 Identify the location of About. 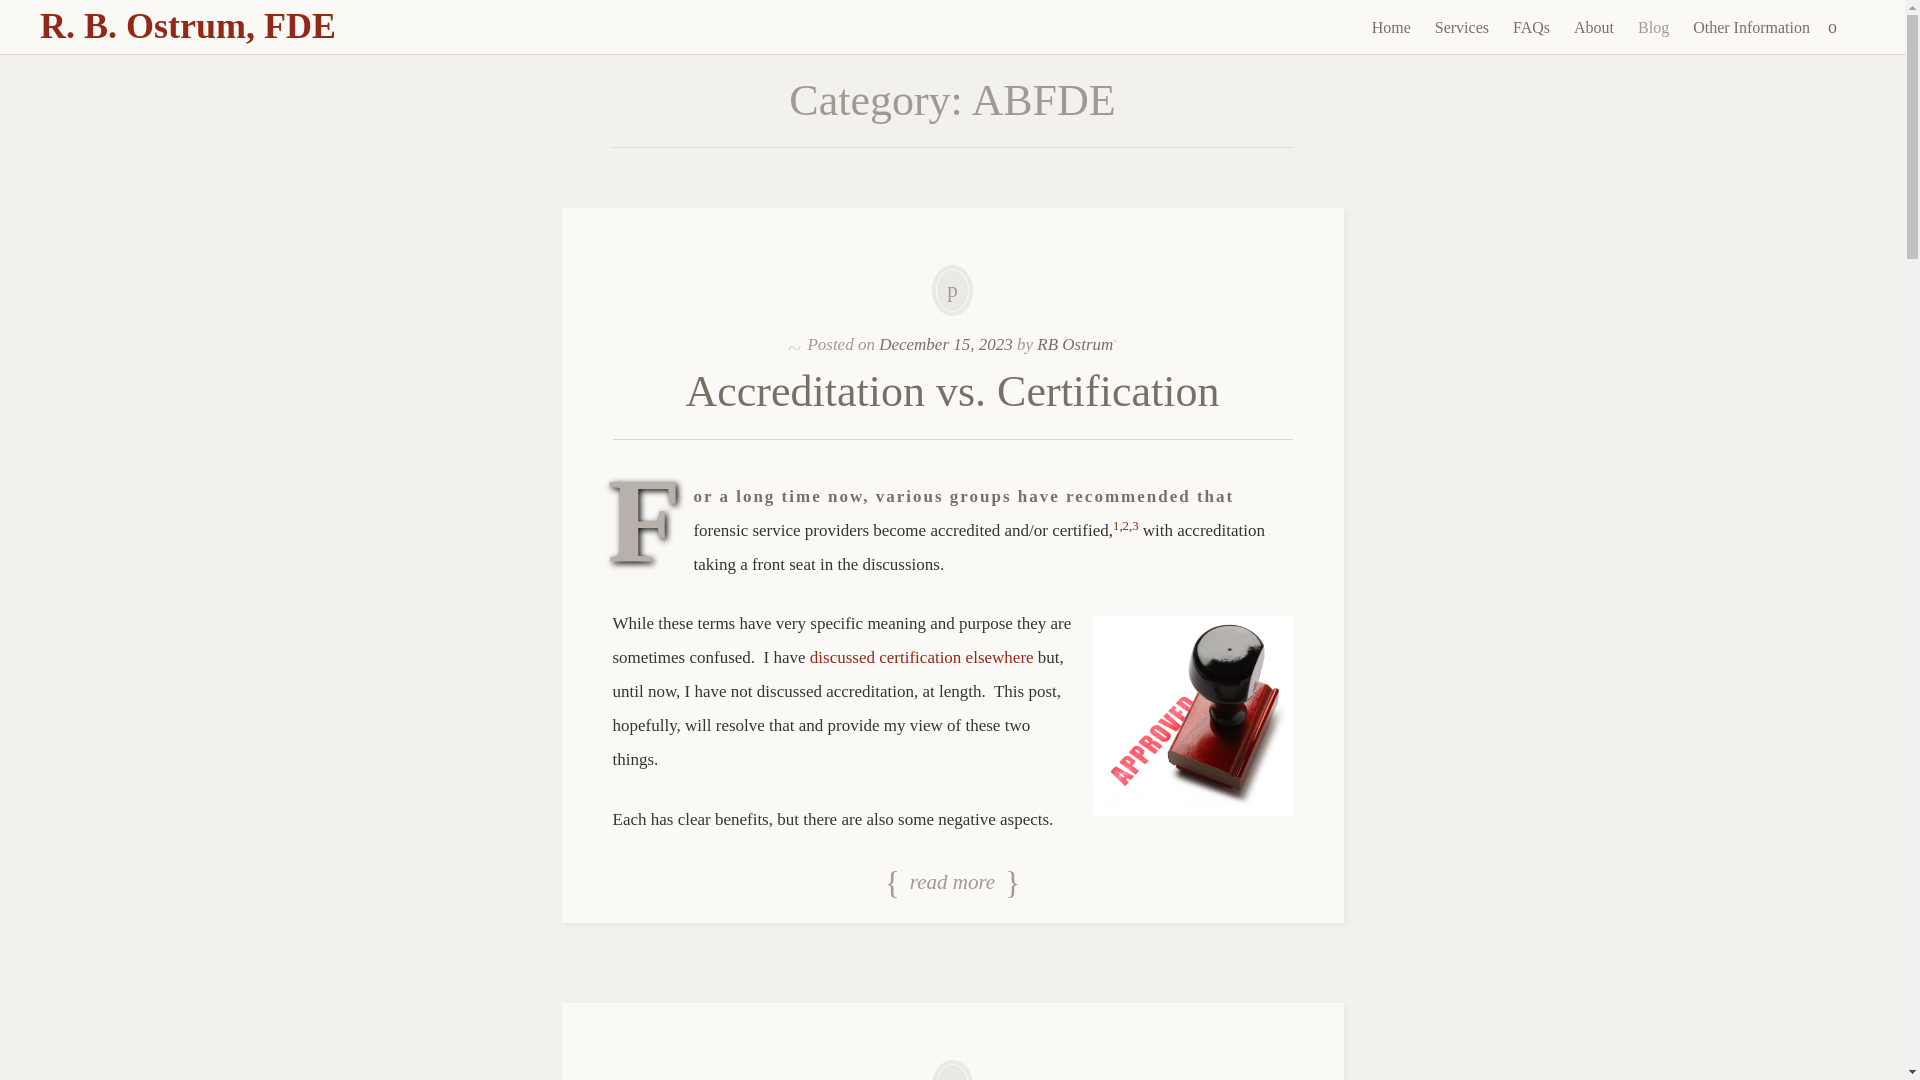
(1594, 28).